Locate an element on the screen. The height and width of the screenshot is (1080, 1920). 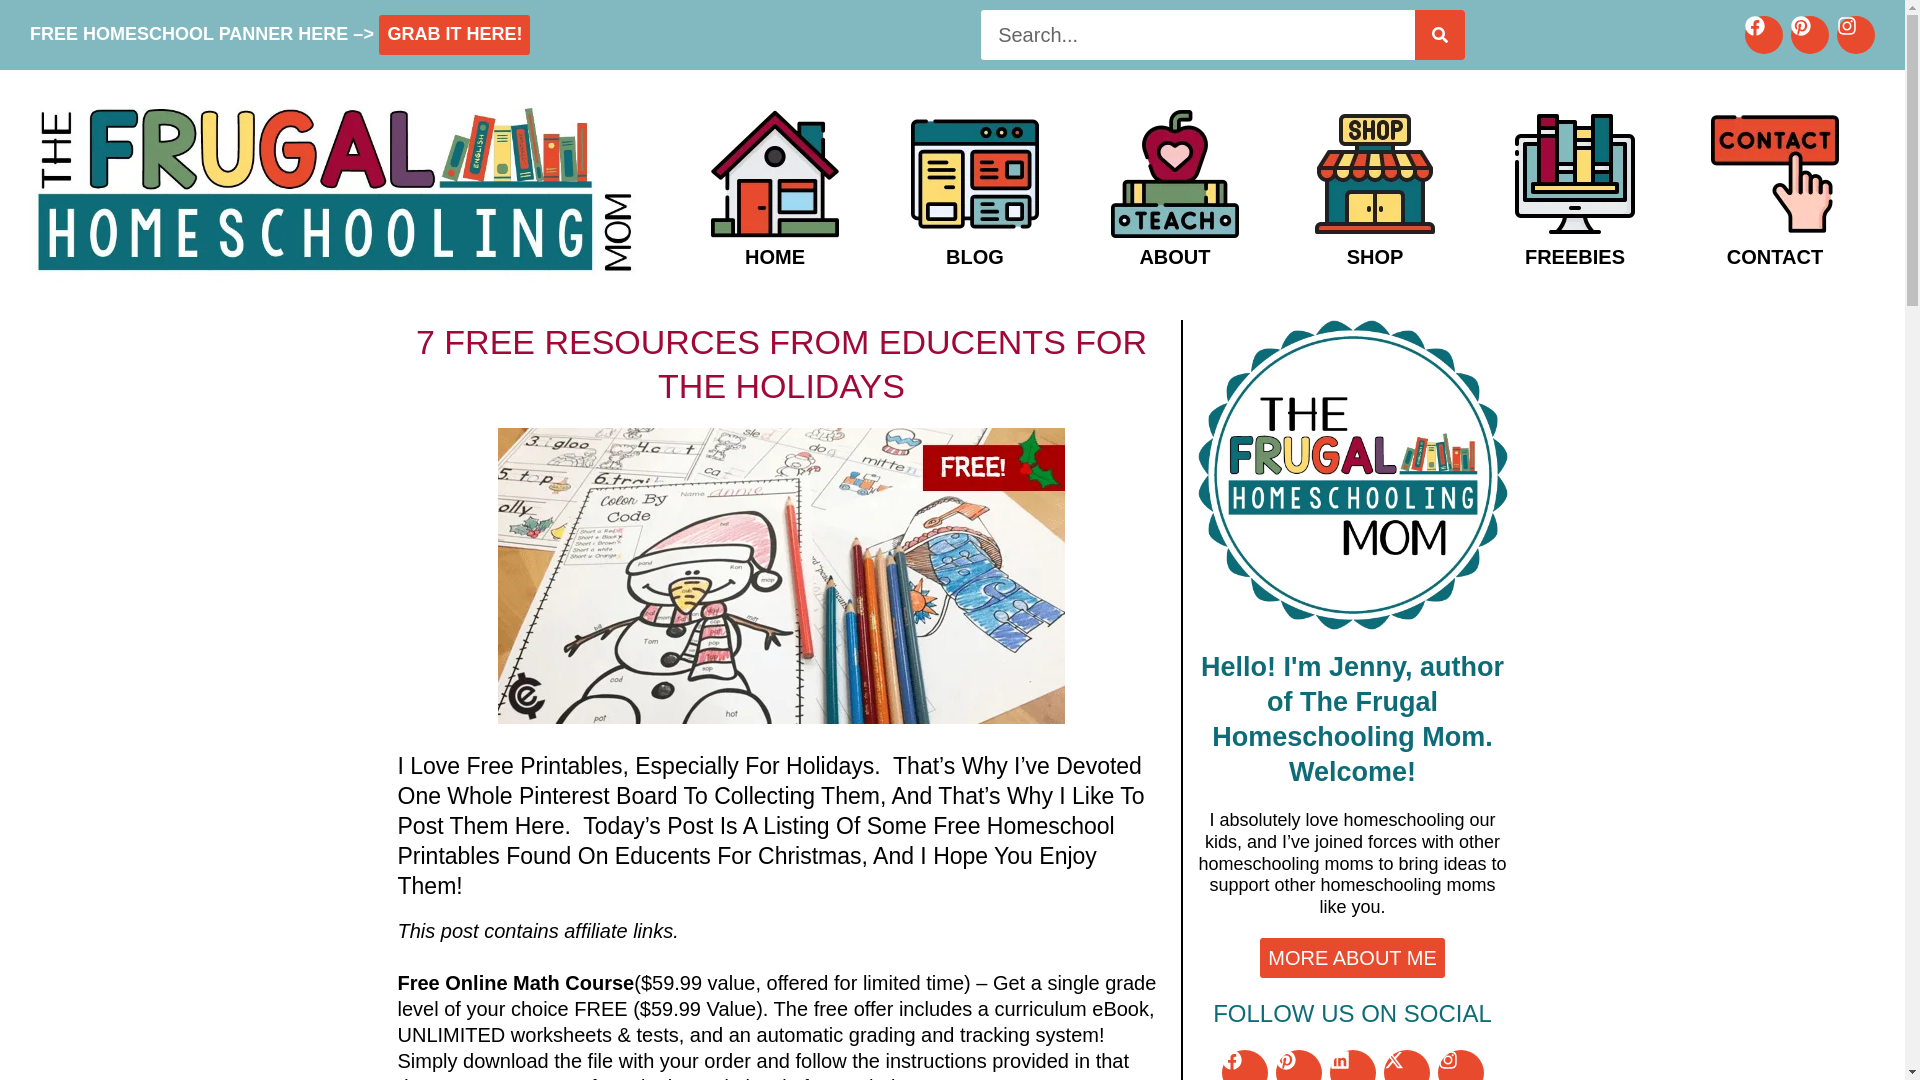
DOWNLOAD HERE! is located at coordinates (452, 32).